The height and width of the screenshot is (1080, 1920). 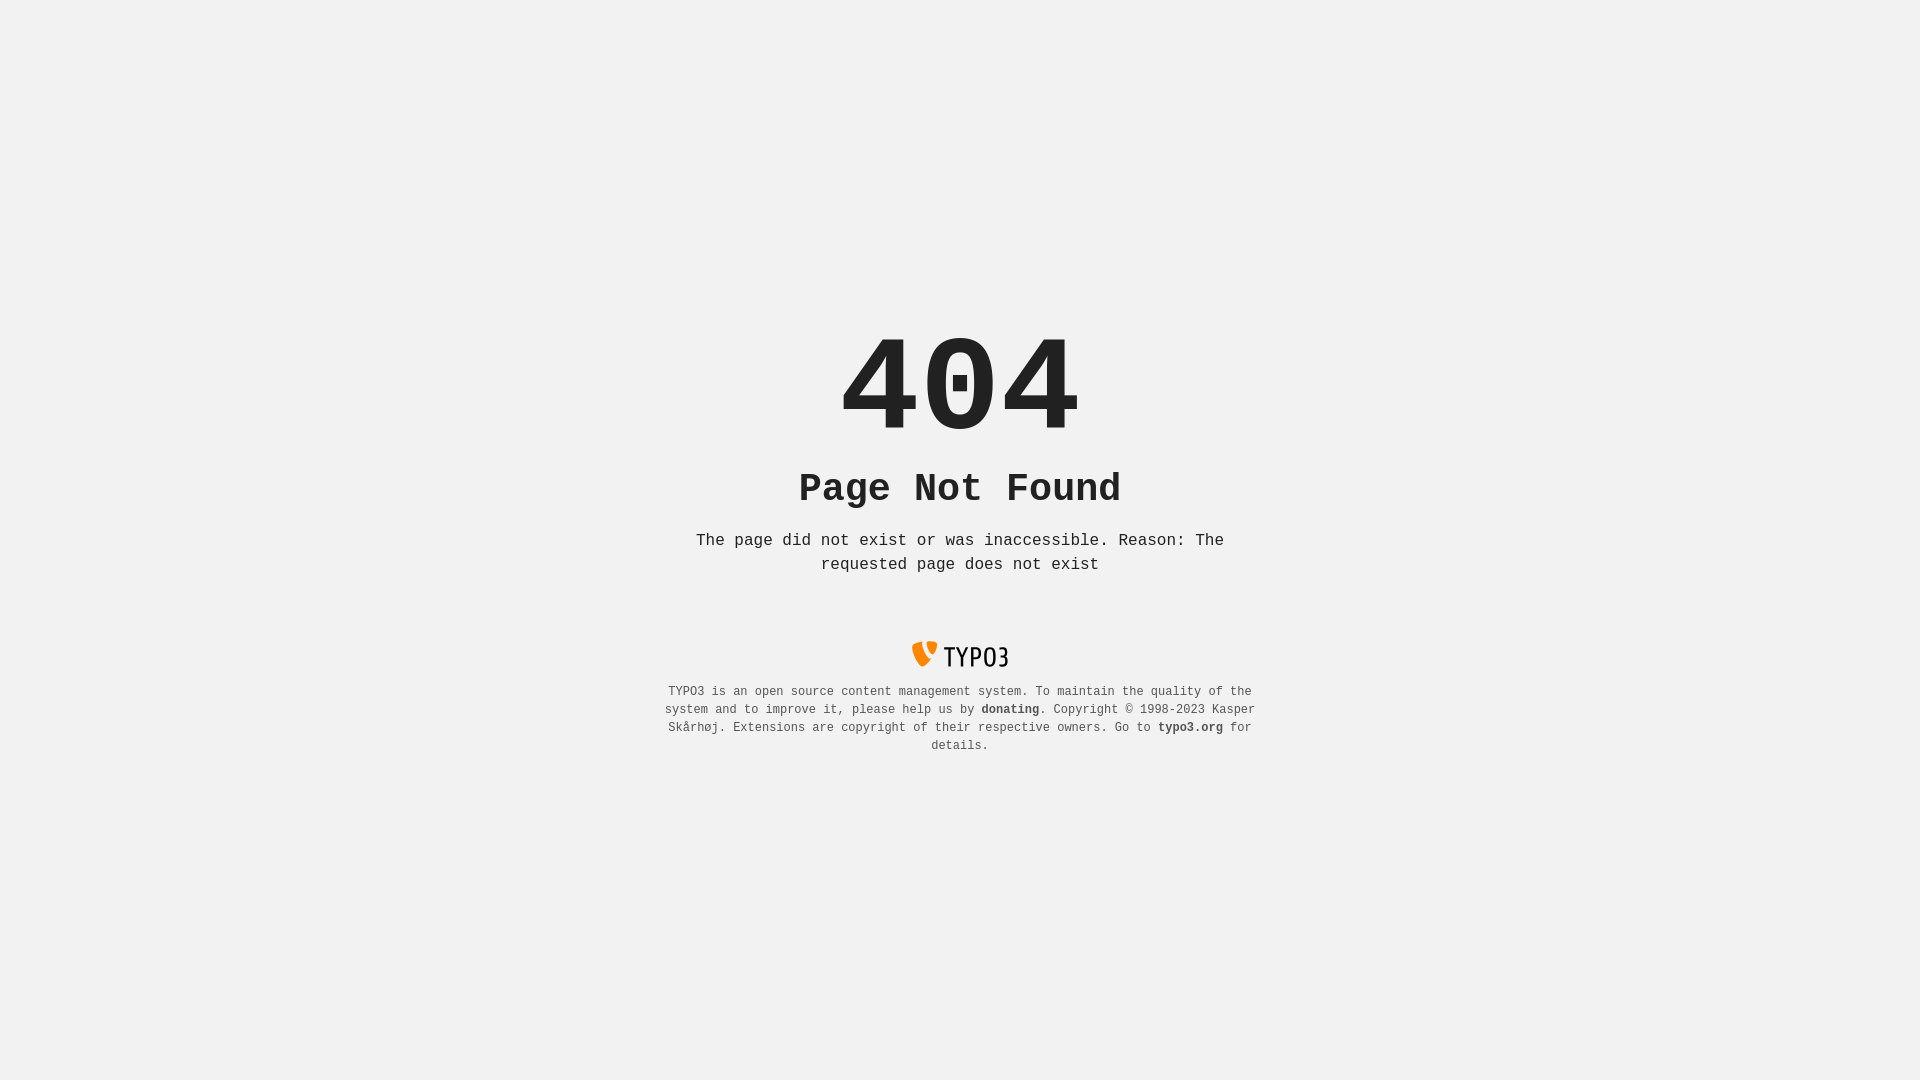 I want to click on donating, so click(x=1011, y=710).